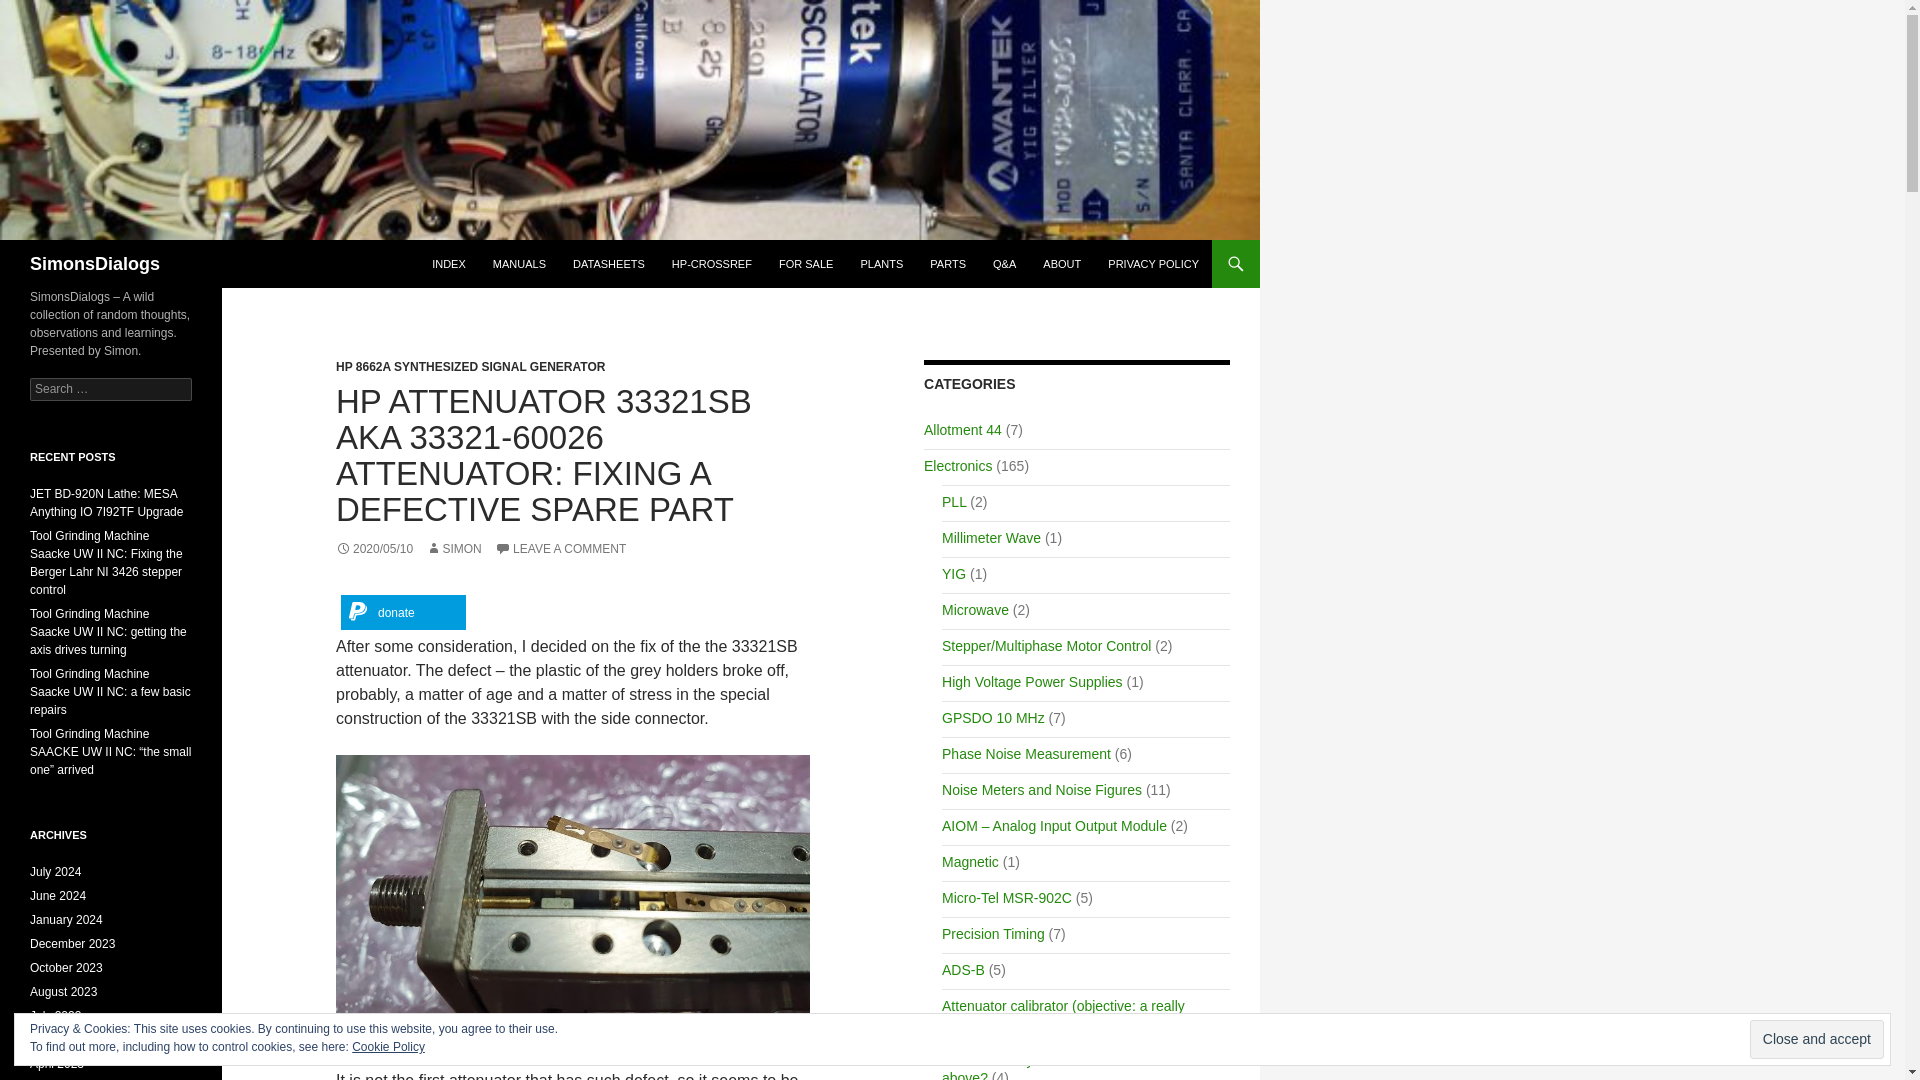 This screenshot has width=1920, height=1080. Describe the element at coordinates (454, 549) in the screenshot. I see `SIMON` at that location.